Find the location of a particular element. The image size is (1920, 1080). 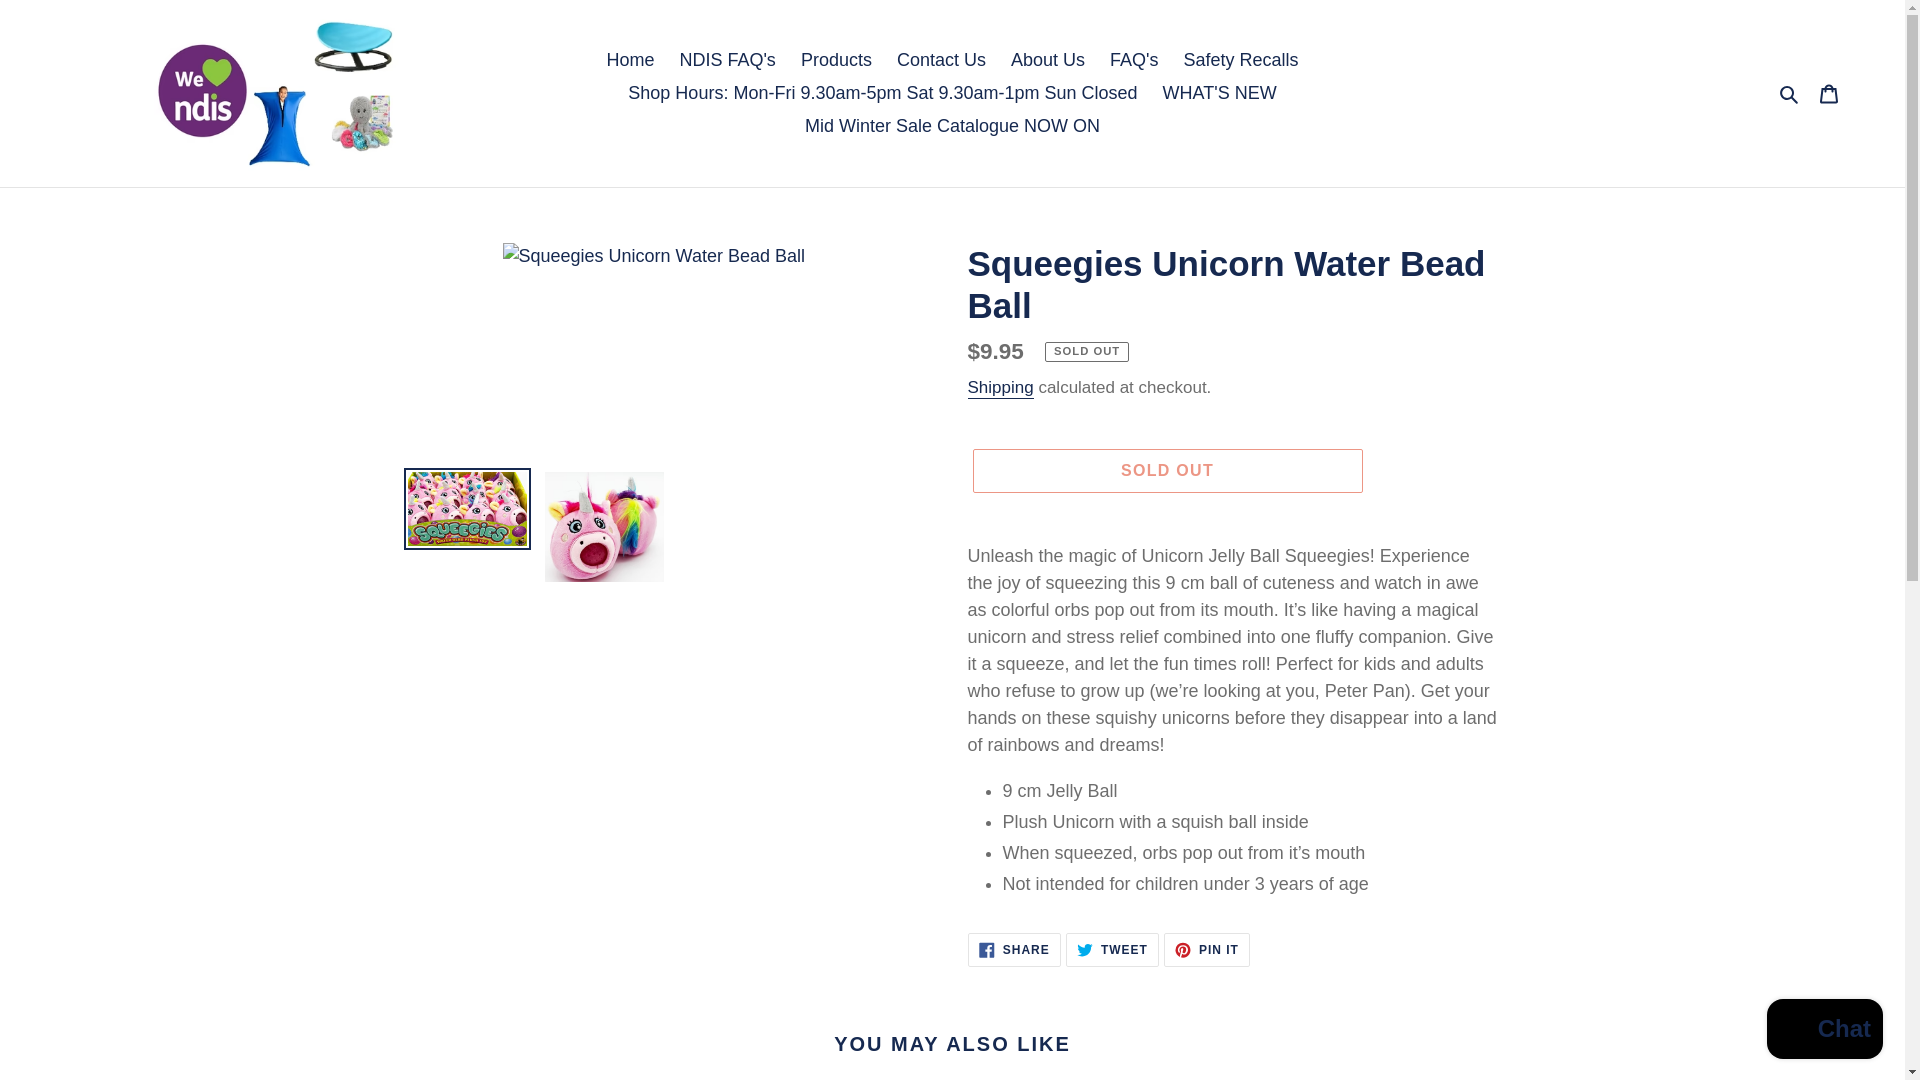

Shop Hours: Mon-Fri 9.30am-5pm Sat 9.30am-1pm Sun Closed is located at coordinates (882, 93).